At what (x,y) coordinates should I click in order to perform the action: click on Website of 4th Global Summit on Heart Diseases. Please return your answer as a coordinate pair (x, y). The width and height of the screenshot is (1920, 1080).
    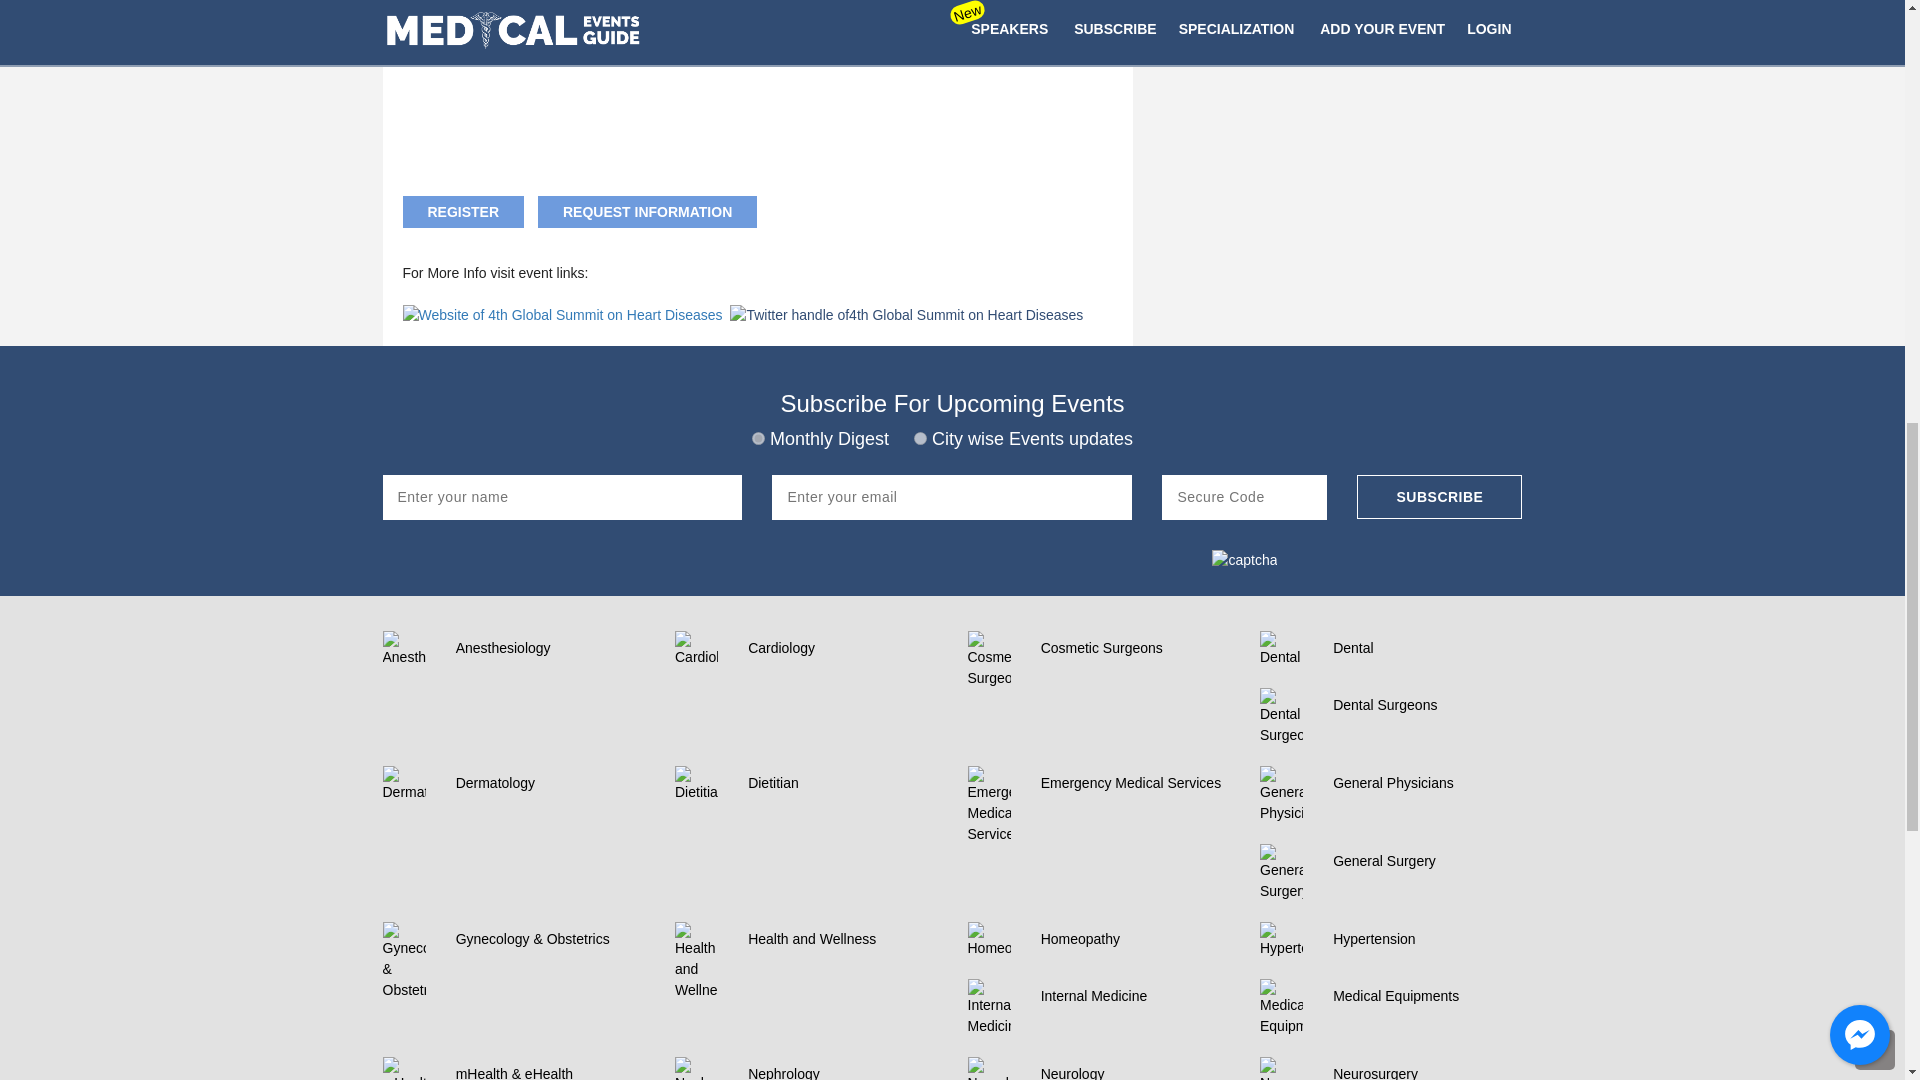
    Looking at the image, I should click on (563, 313).